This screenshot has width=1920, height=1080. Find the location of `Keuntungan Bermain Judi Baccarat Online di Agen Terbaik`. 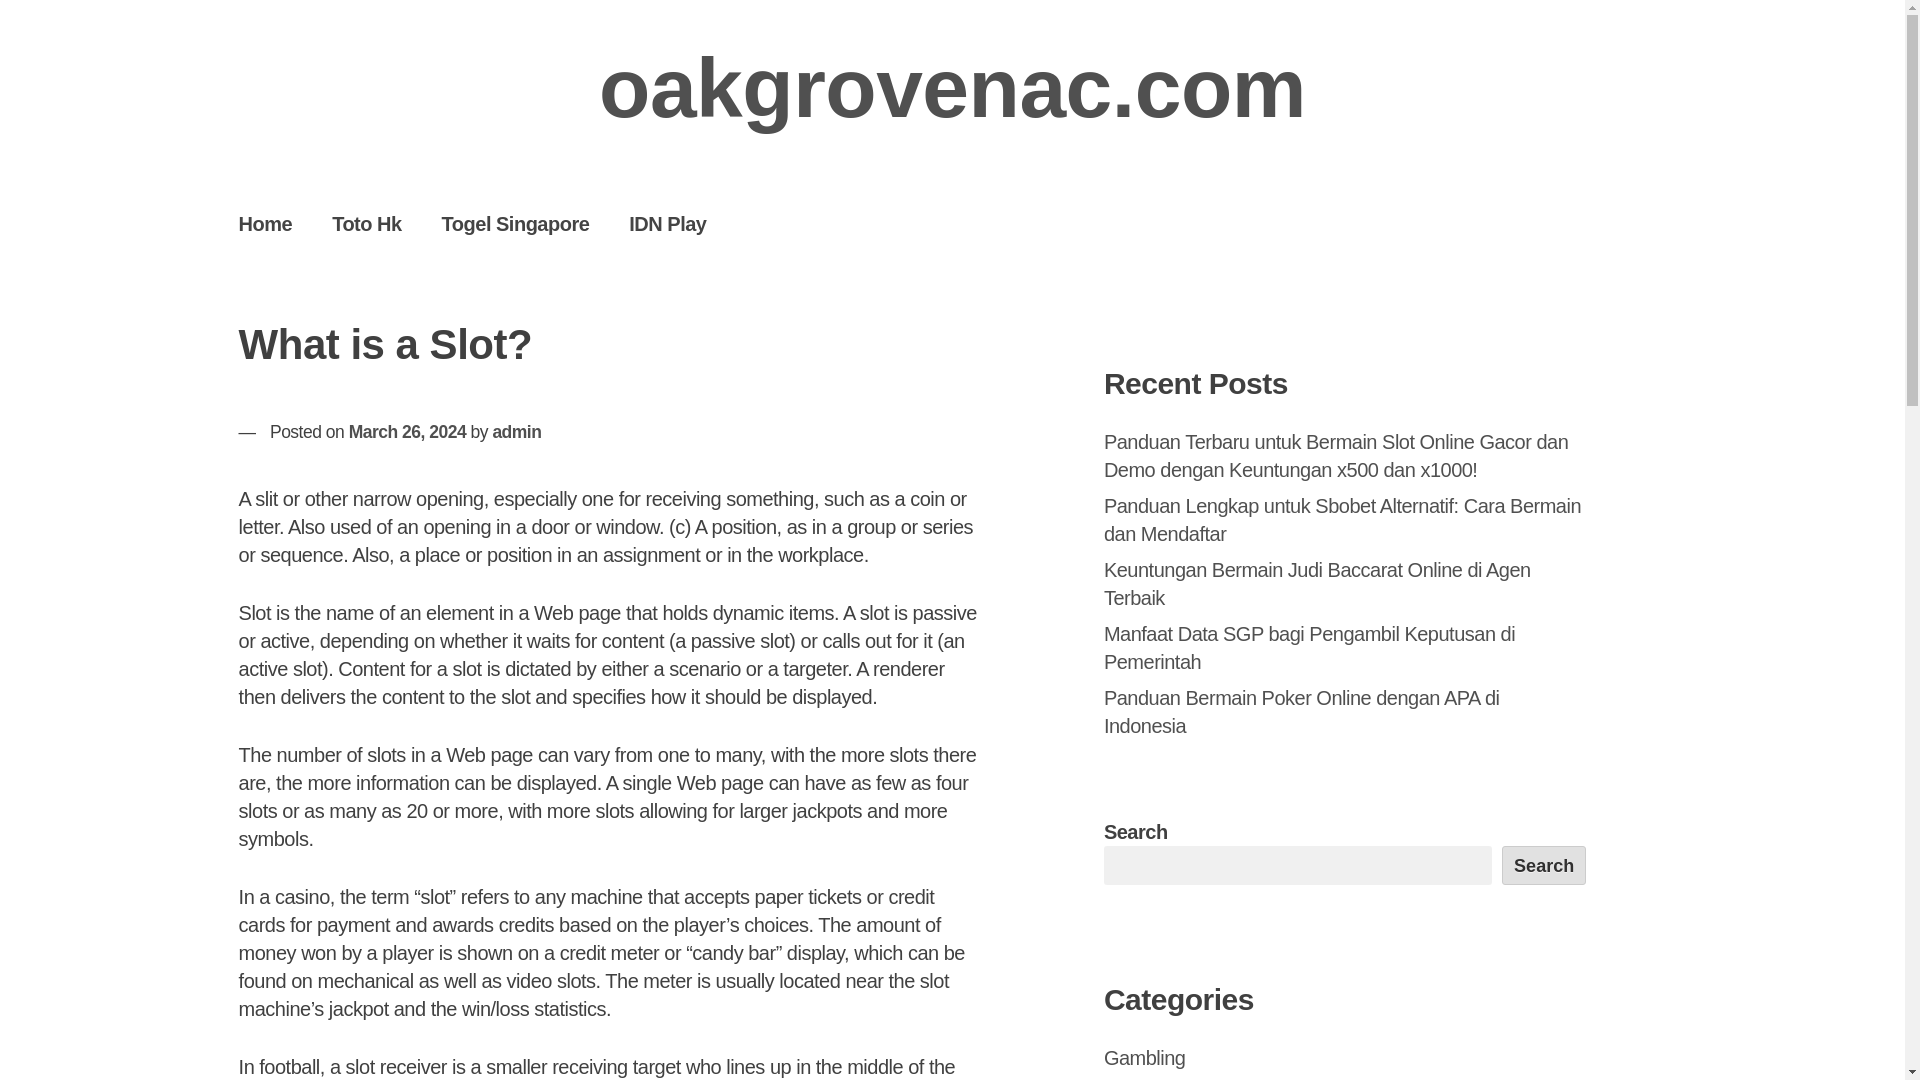

Keuntungan Bermain Judi Baccarat Online di Agen Terbaik is located at coordinates (1317, 584).